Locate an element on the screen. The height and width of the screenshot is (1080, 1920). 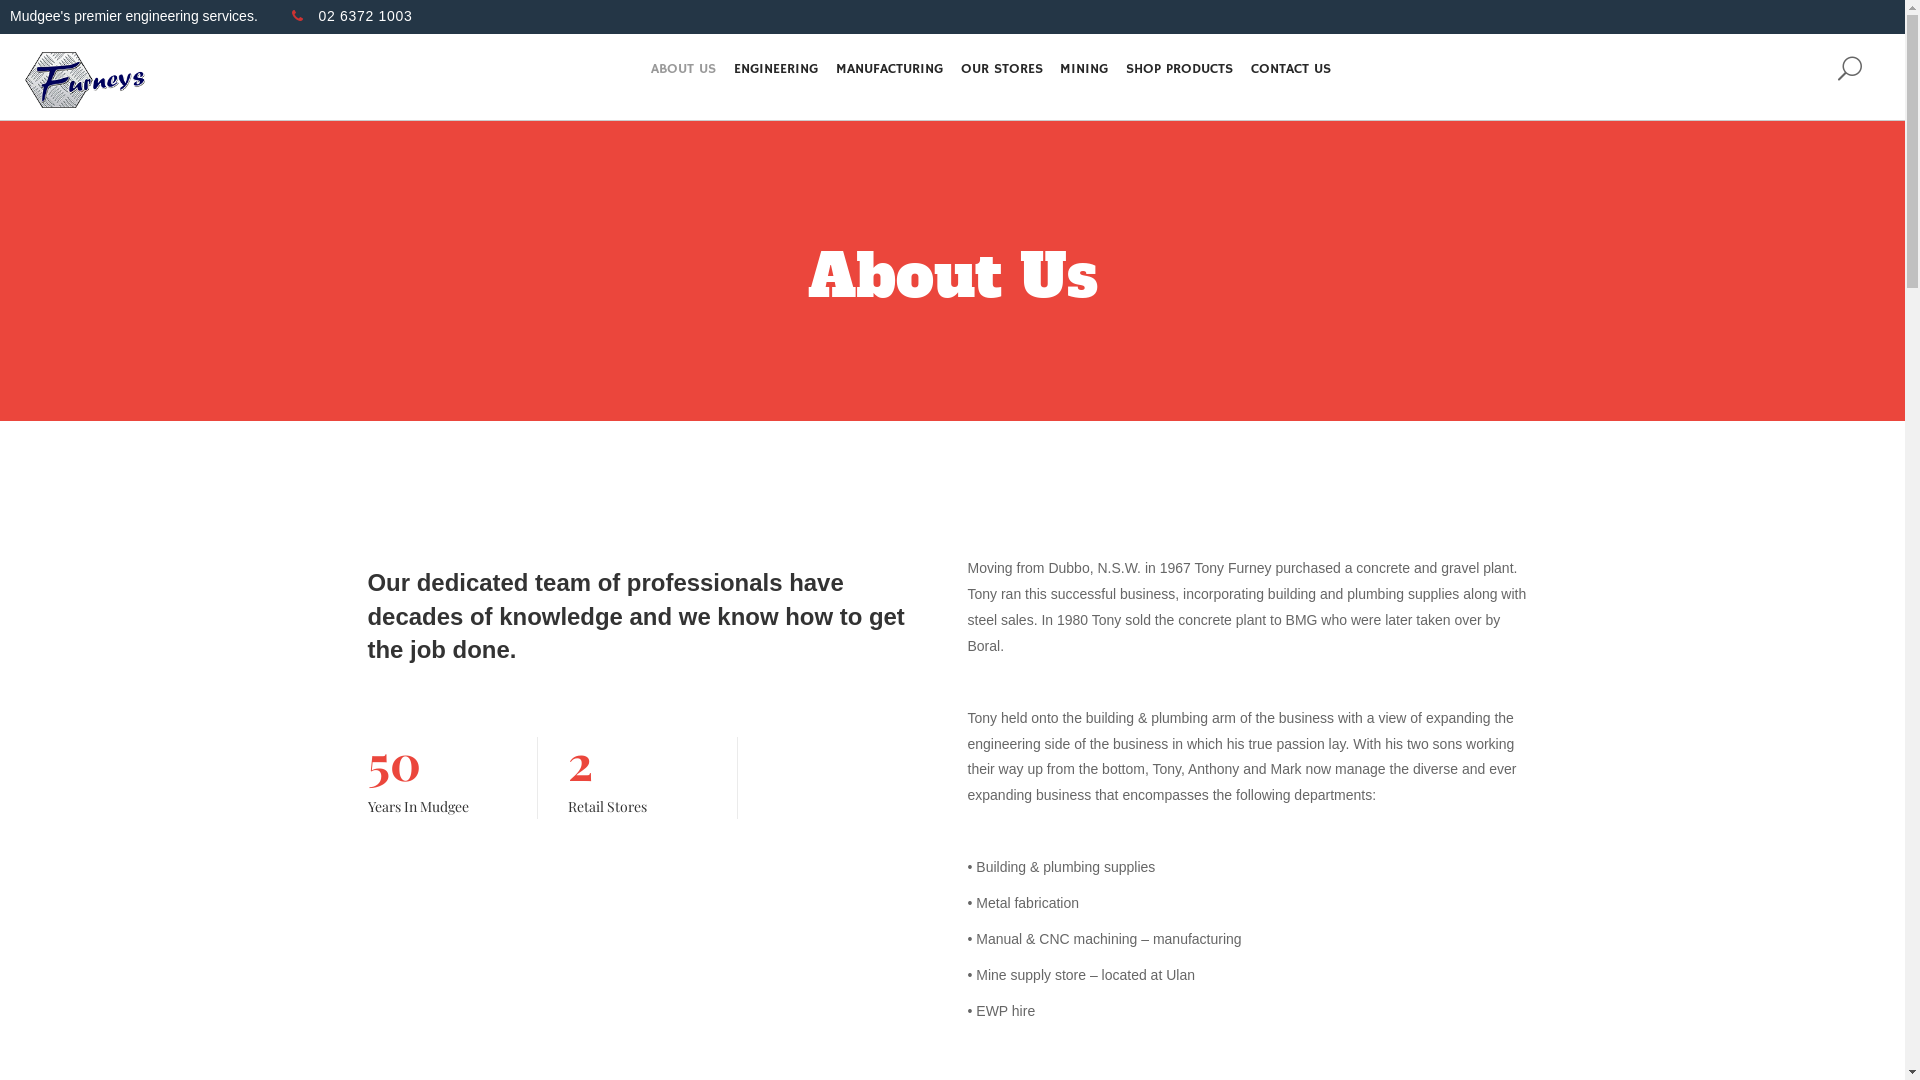
MINING is located at coordinates (1084, 69).